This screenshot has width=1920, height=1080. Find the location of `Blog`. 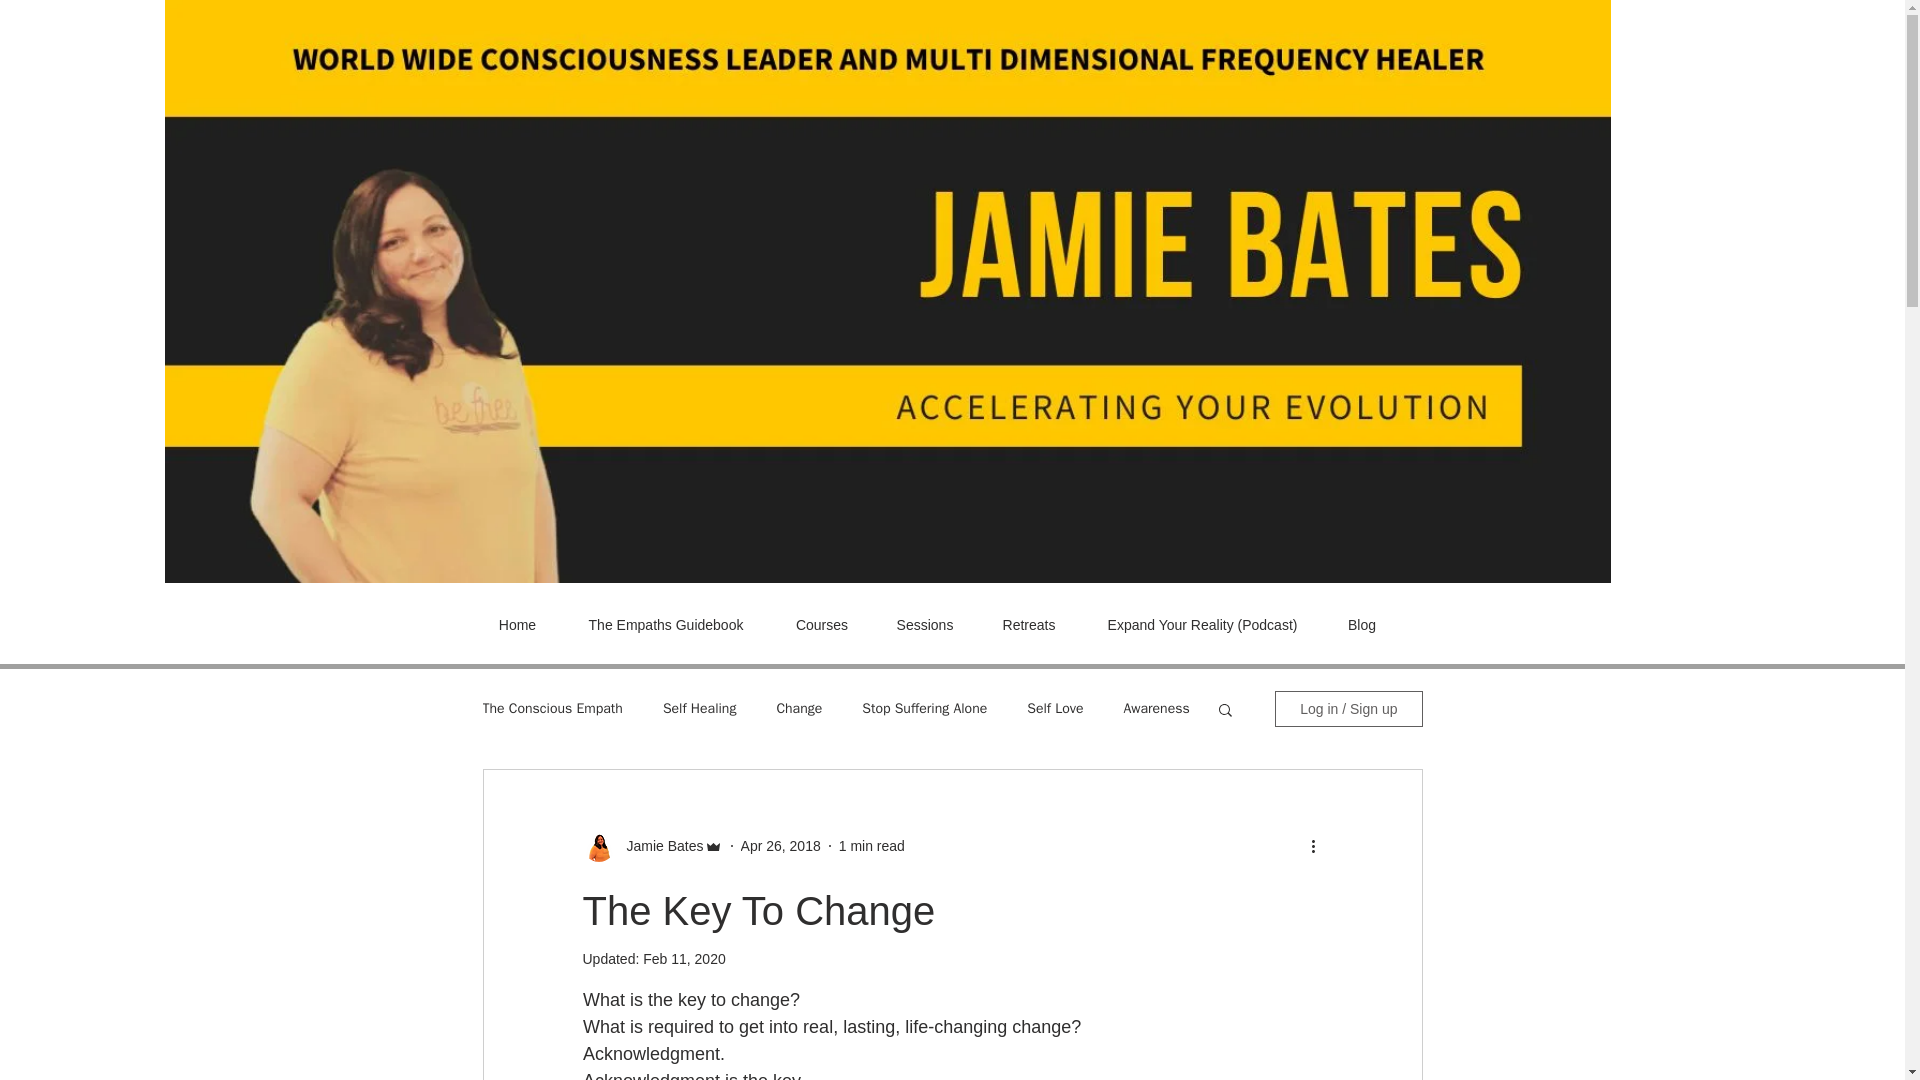

Blog is located at coordinates (1362, 624).